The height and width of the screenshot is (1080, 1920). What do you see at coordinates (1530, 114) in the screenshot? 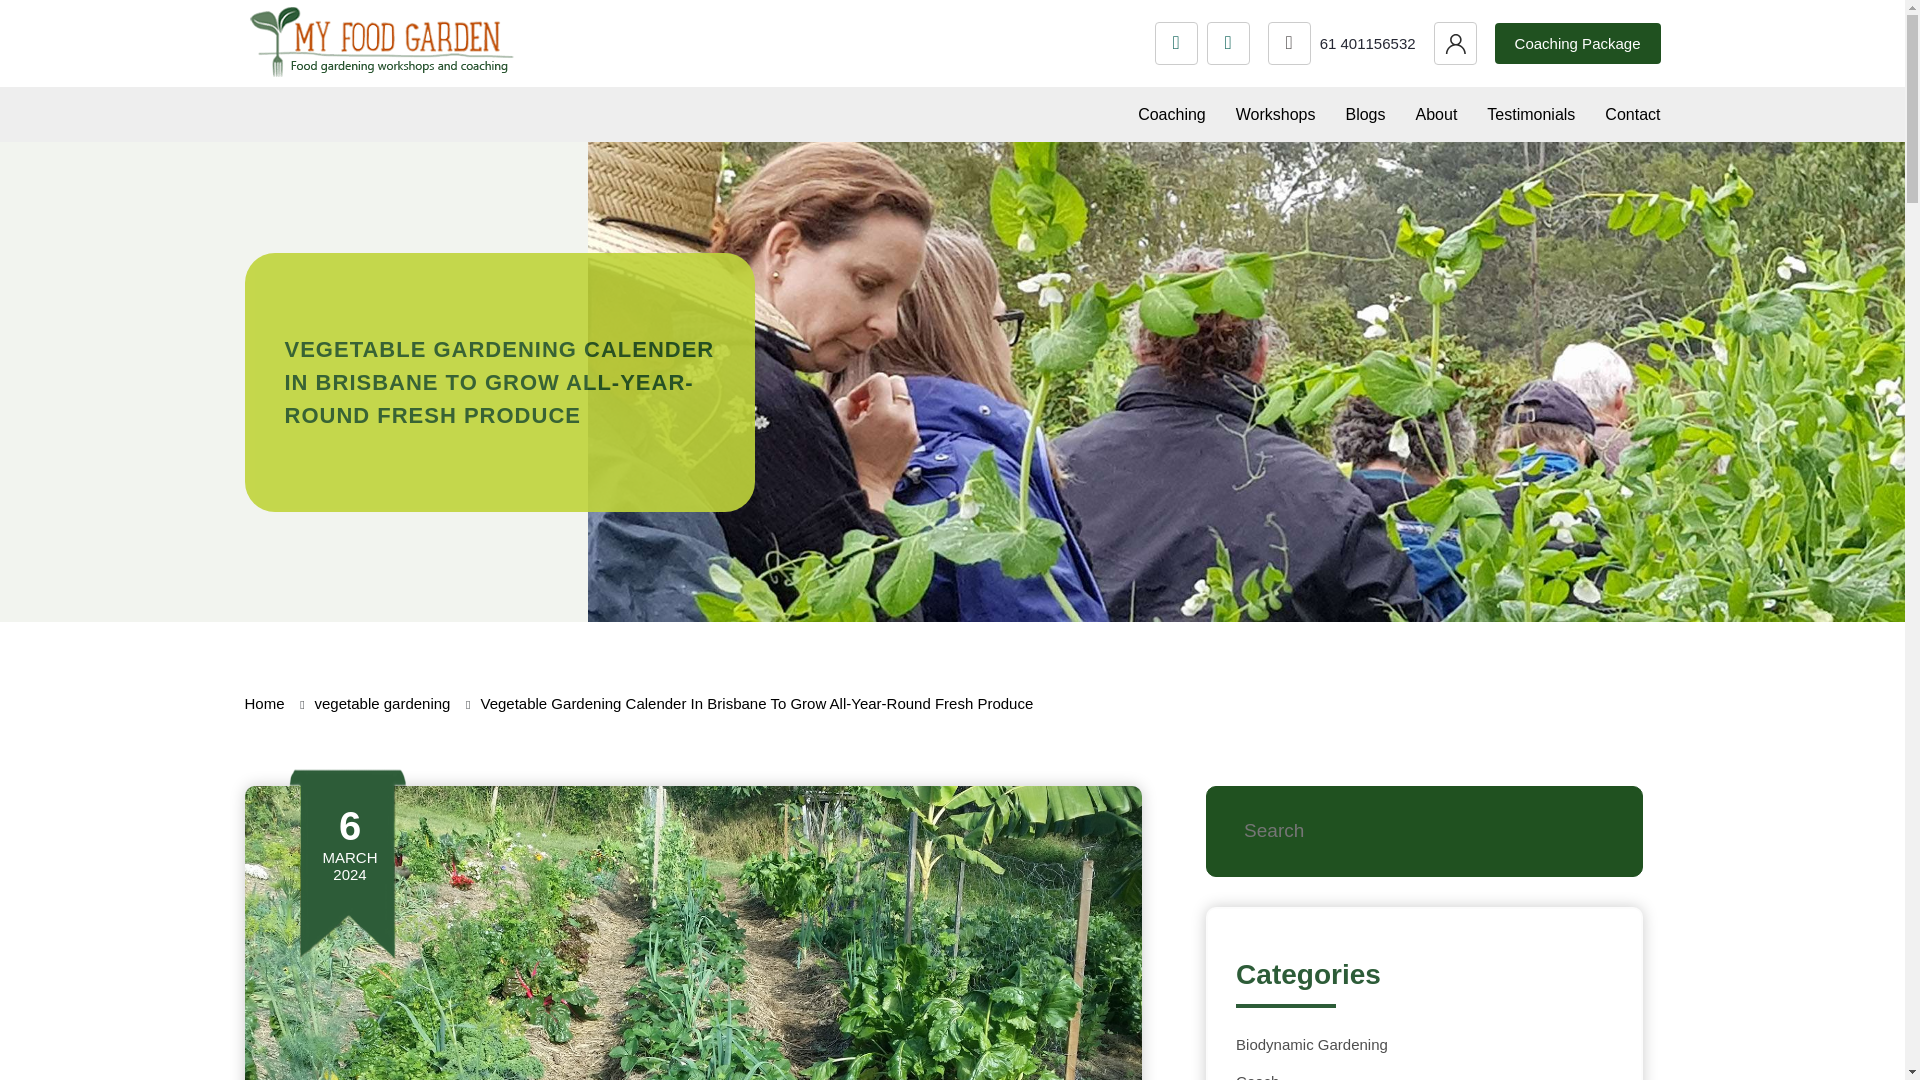
I see `Testimonials` at bounding box center [1530, 114].